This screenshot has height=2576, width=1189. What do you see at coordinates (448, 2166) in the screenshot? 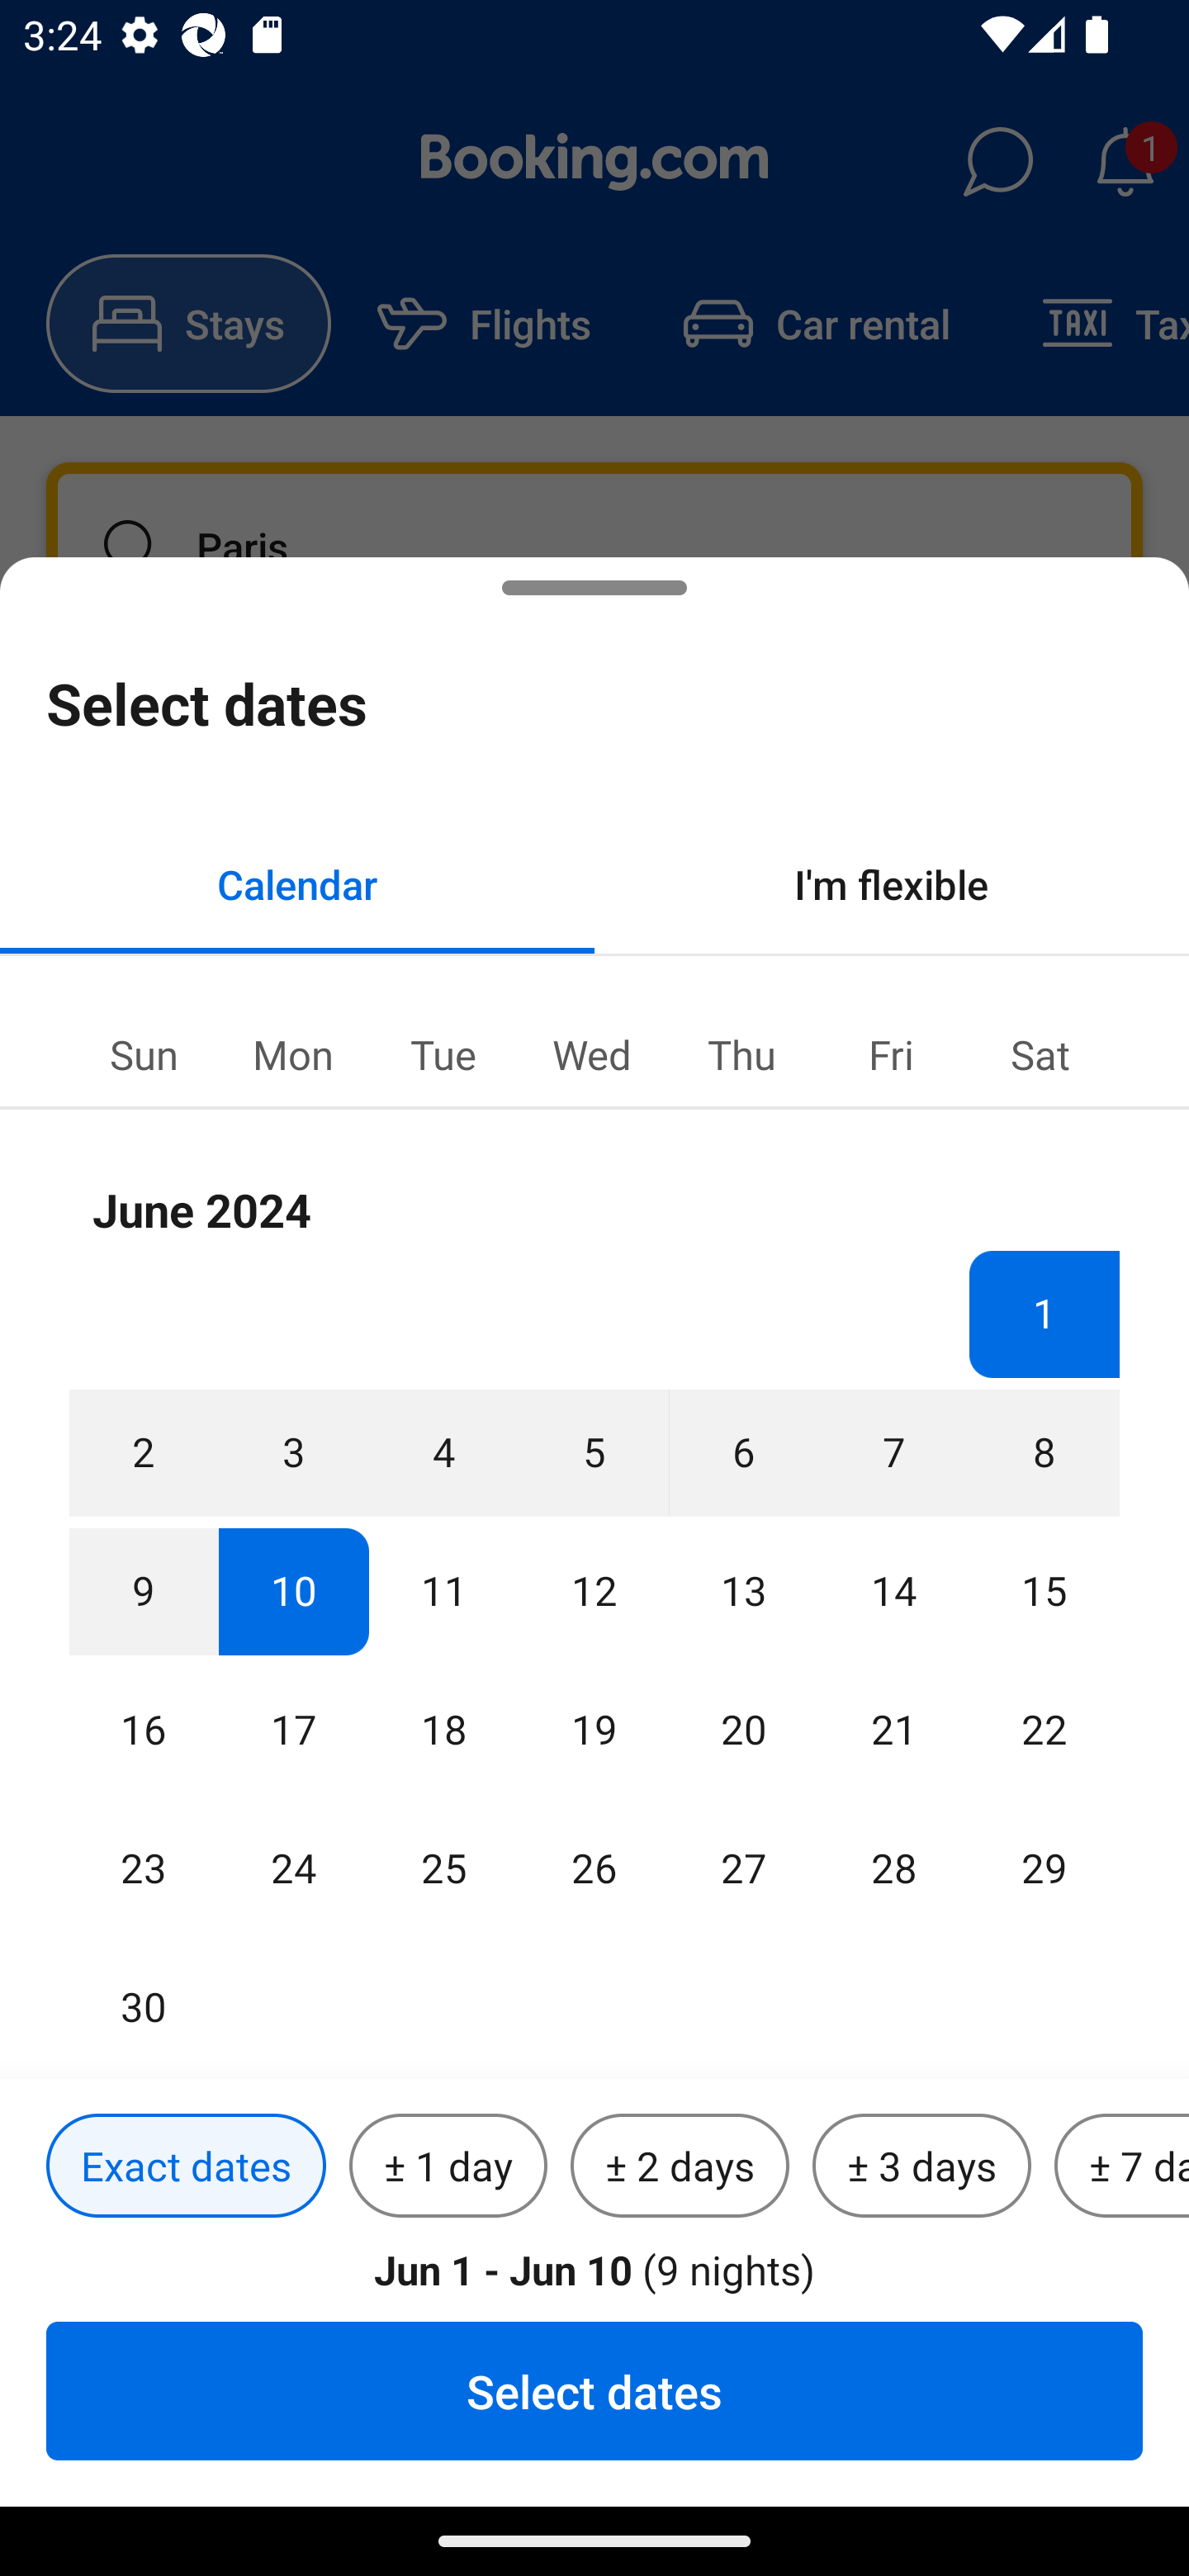
I see `± 1 day` at bounding box center [448, 2166].